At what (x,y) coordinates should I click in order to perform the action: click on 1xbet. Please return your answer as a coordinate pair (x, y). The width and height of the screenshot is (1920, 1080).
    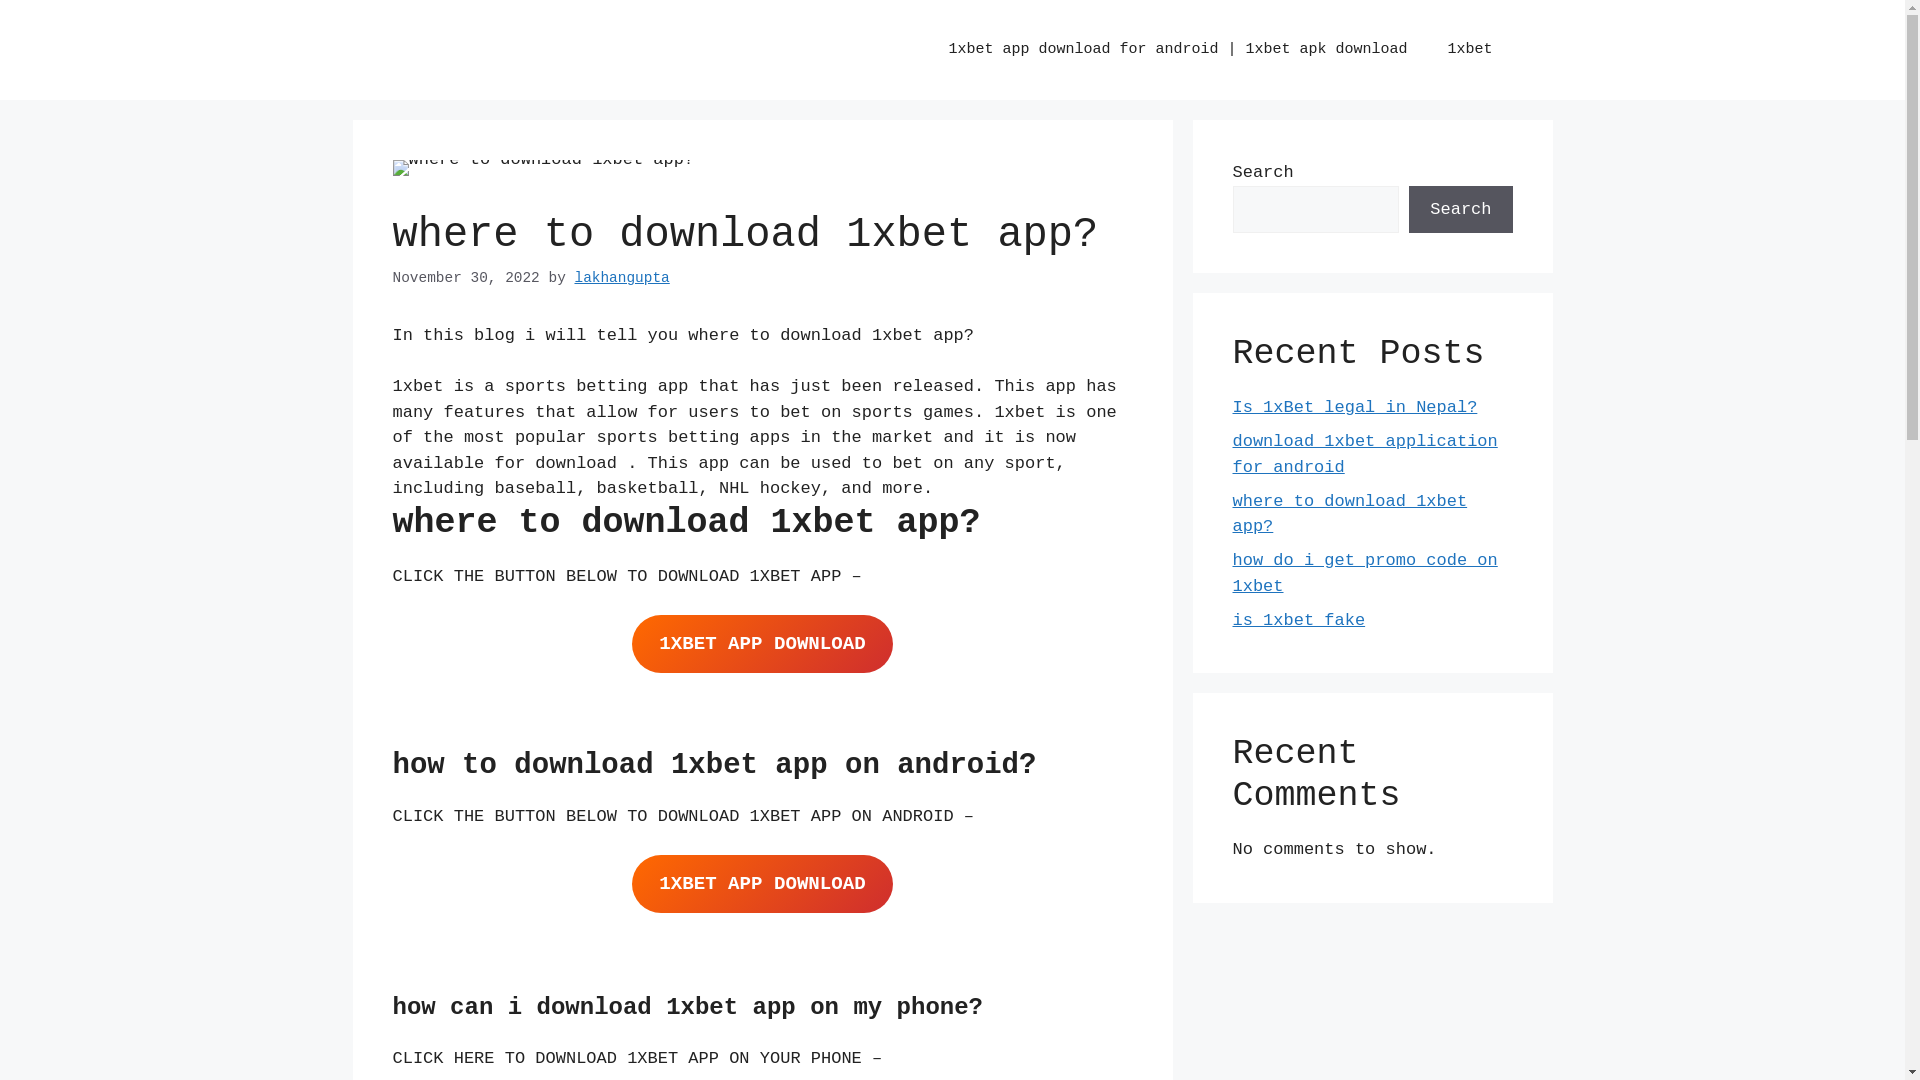
    Looking at the image, I should click on (1470, 50).